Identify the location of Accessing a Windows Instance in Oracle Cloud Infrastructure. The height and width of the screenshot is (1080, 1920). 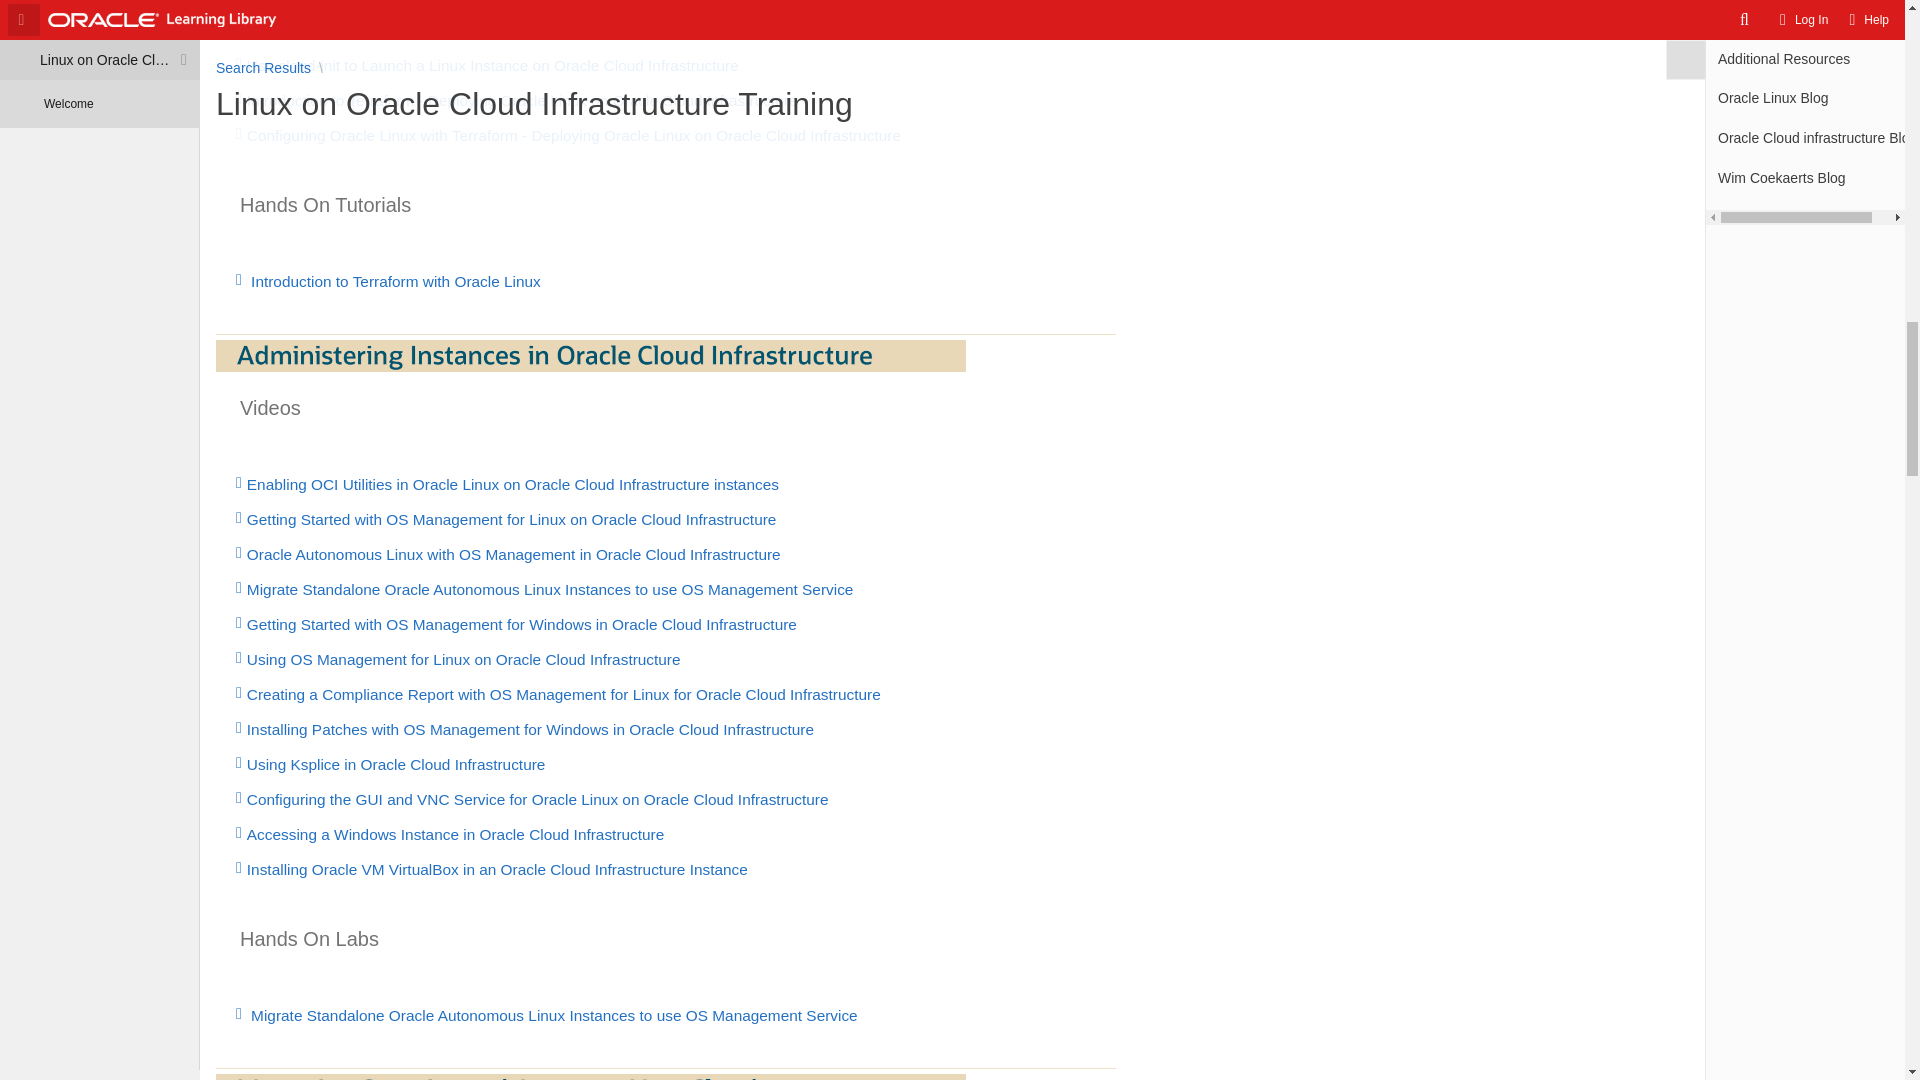
(952, 834).